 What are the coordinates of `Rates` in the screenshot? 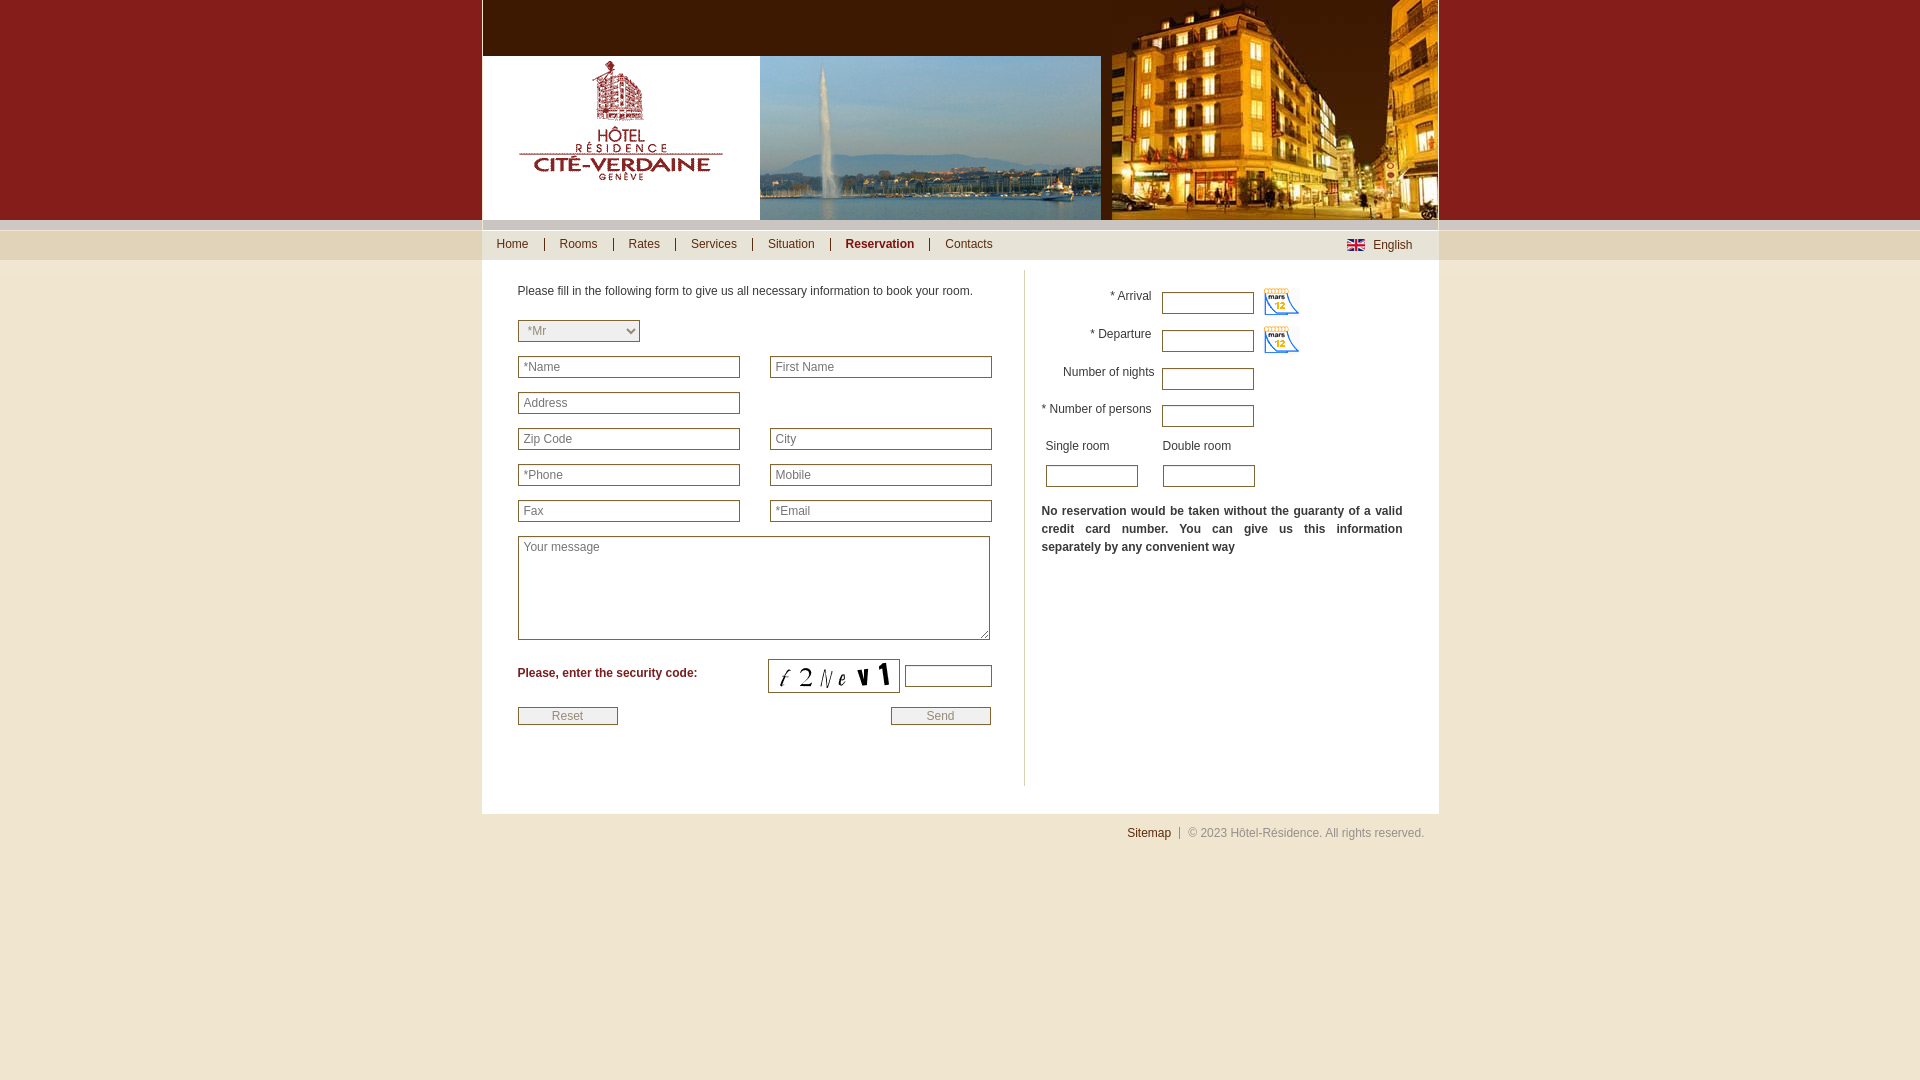 It's located at (644, 244).